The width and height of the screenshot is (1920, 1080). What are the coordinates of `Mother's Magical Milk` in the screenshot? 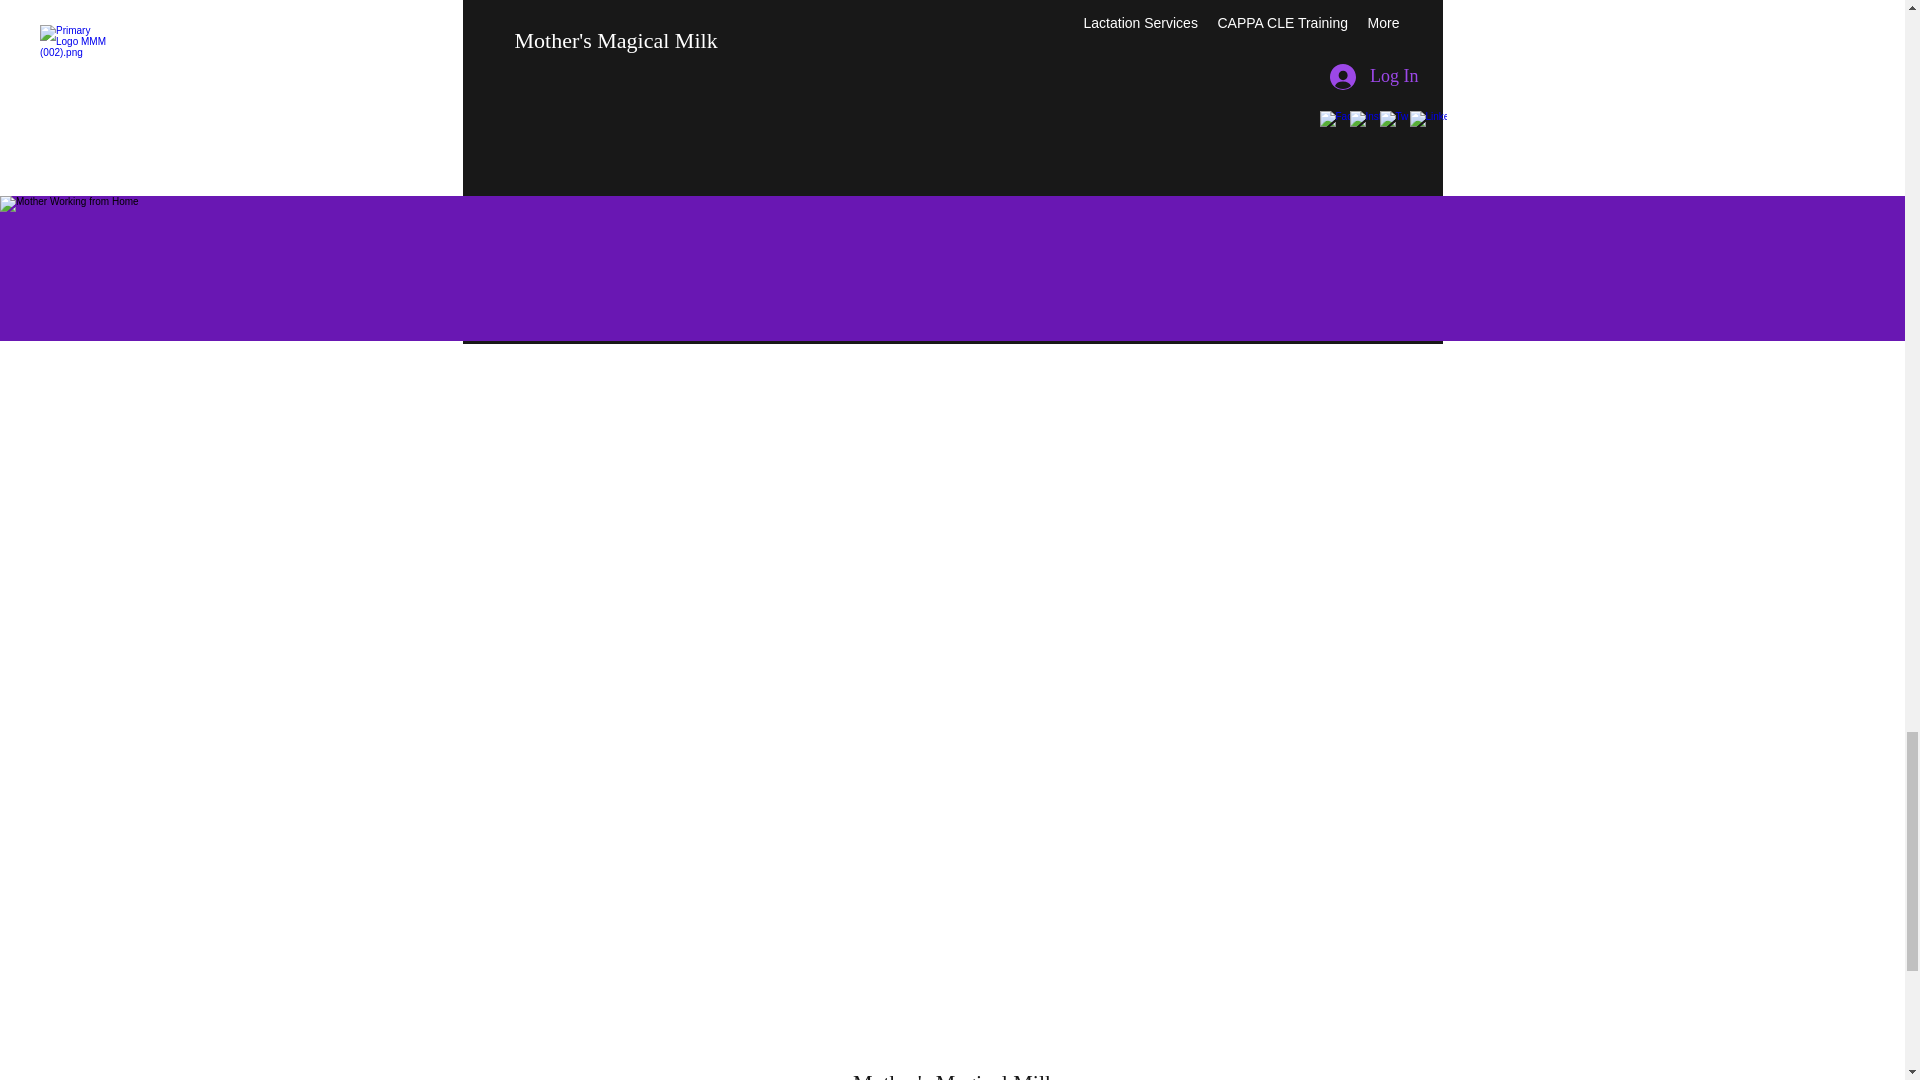 It's located at (954, 1075).